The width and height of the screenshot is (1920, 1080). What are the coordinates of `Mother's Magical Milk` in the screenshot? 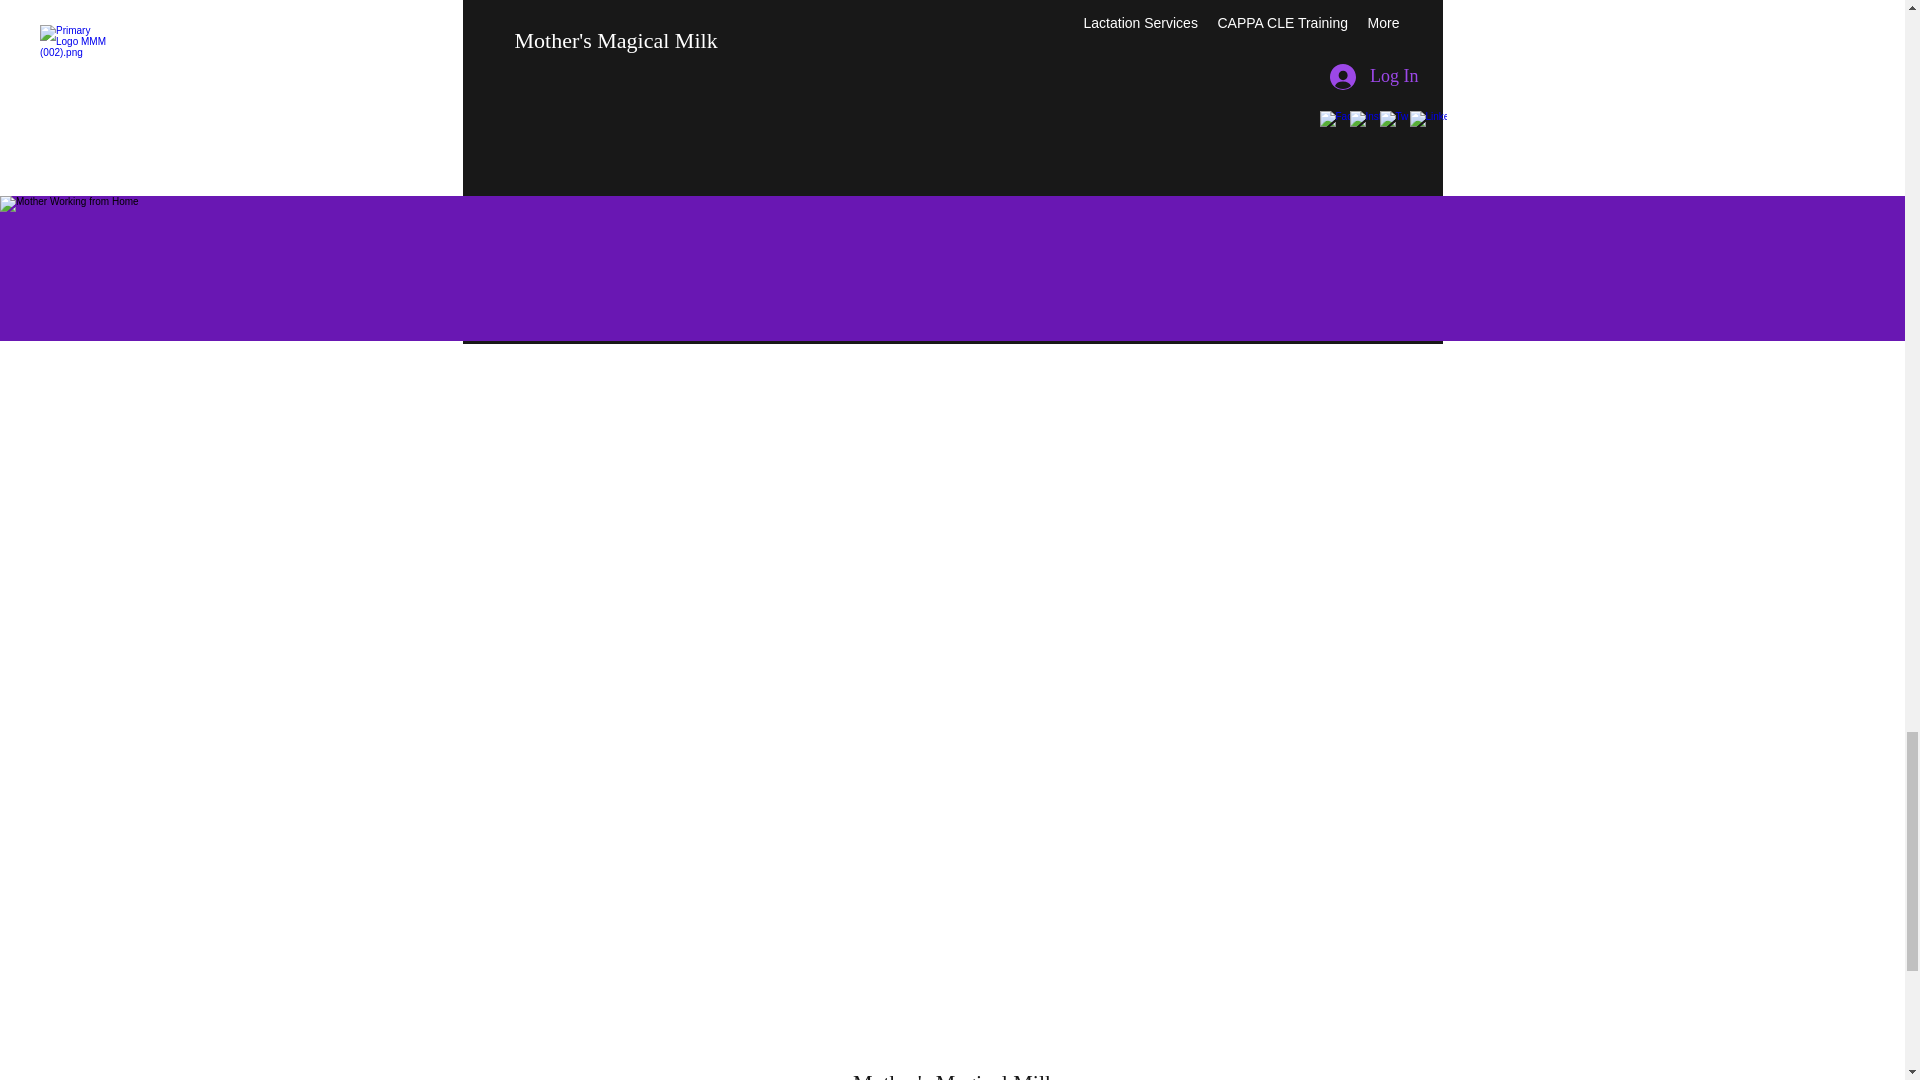 It's located at (954, 1075).